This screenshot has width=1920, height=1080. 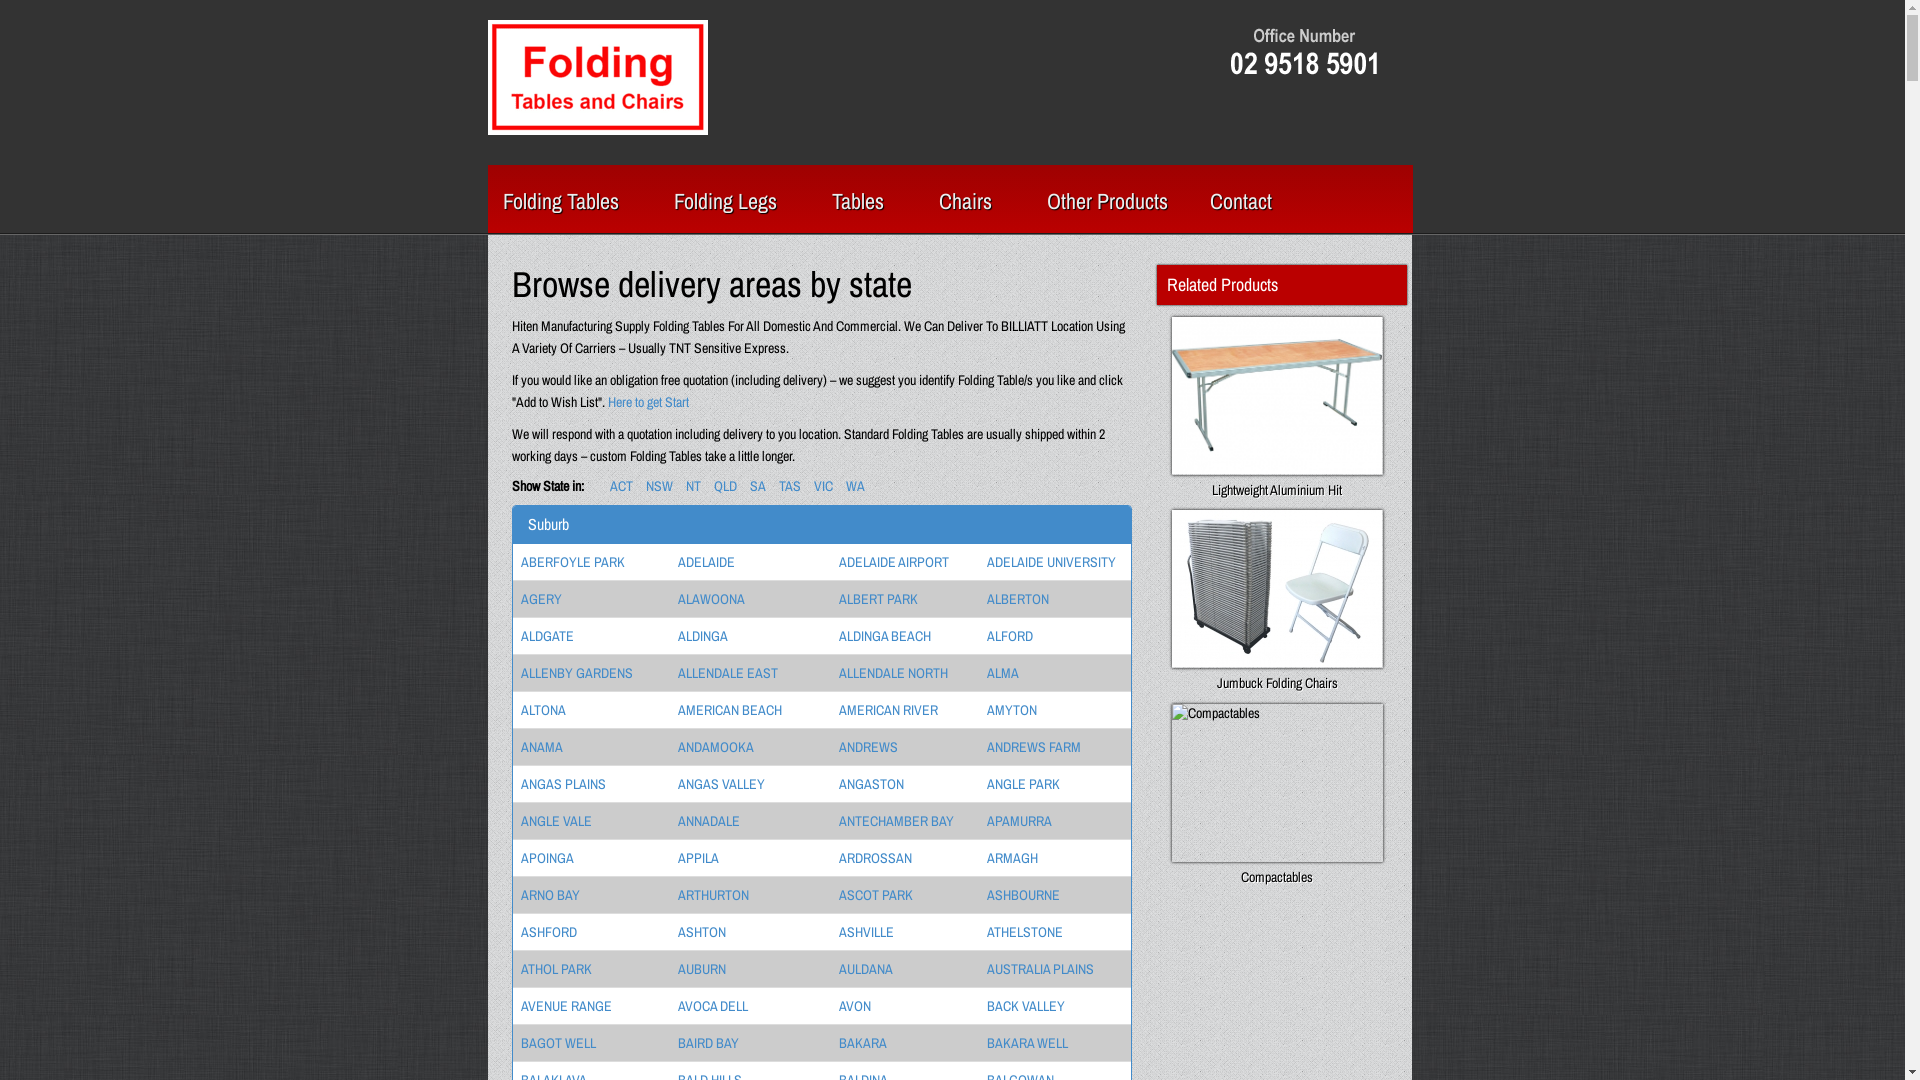 I want to click on ACT, so click(x=622, y=486).